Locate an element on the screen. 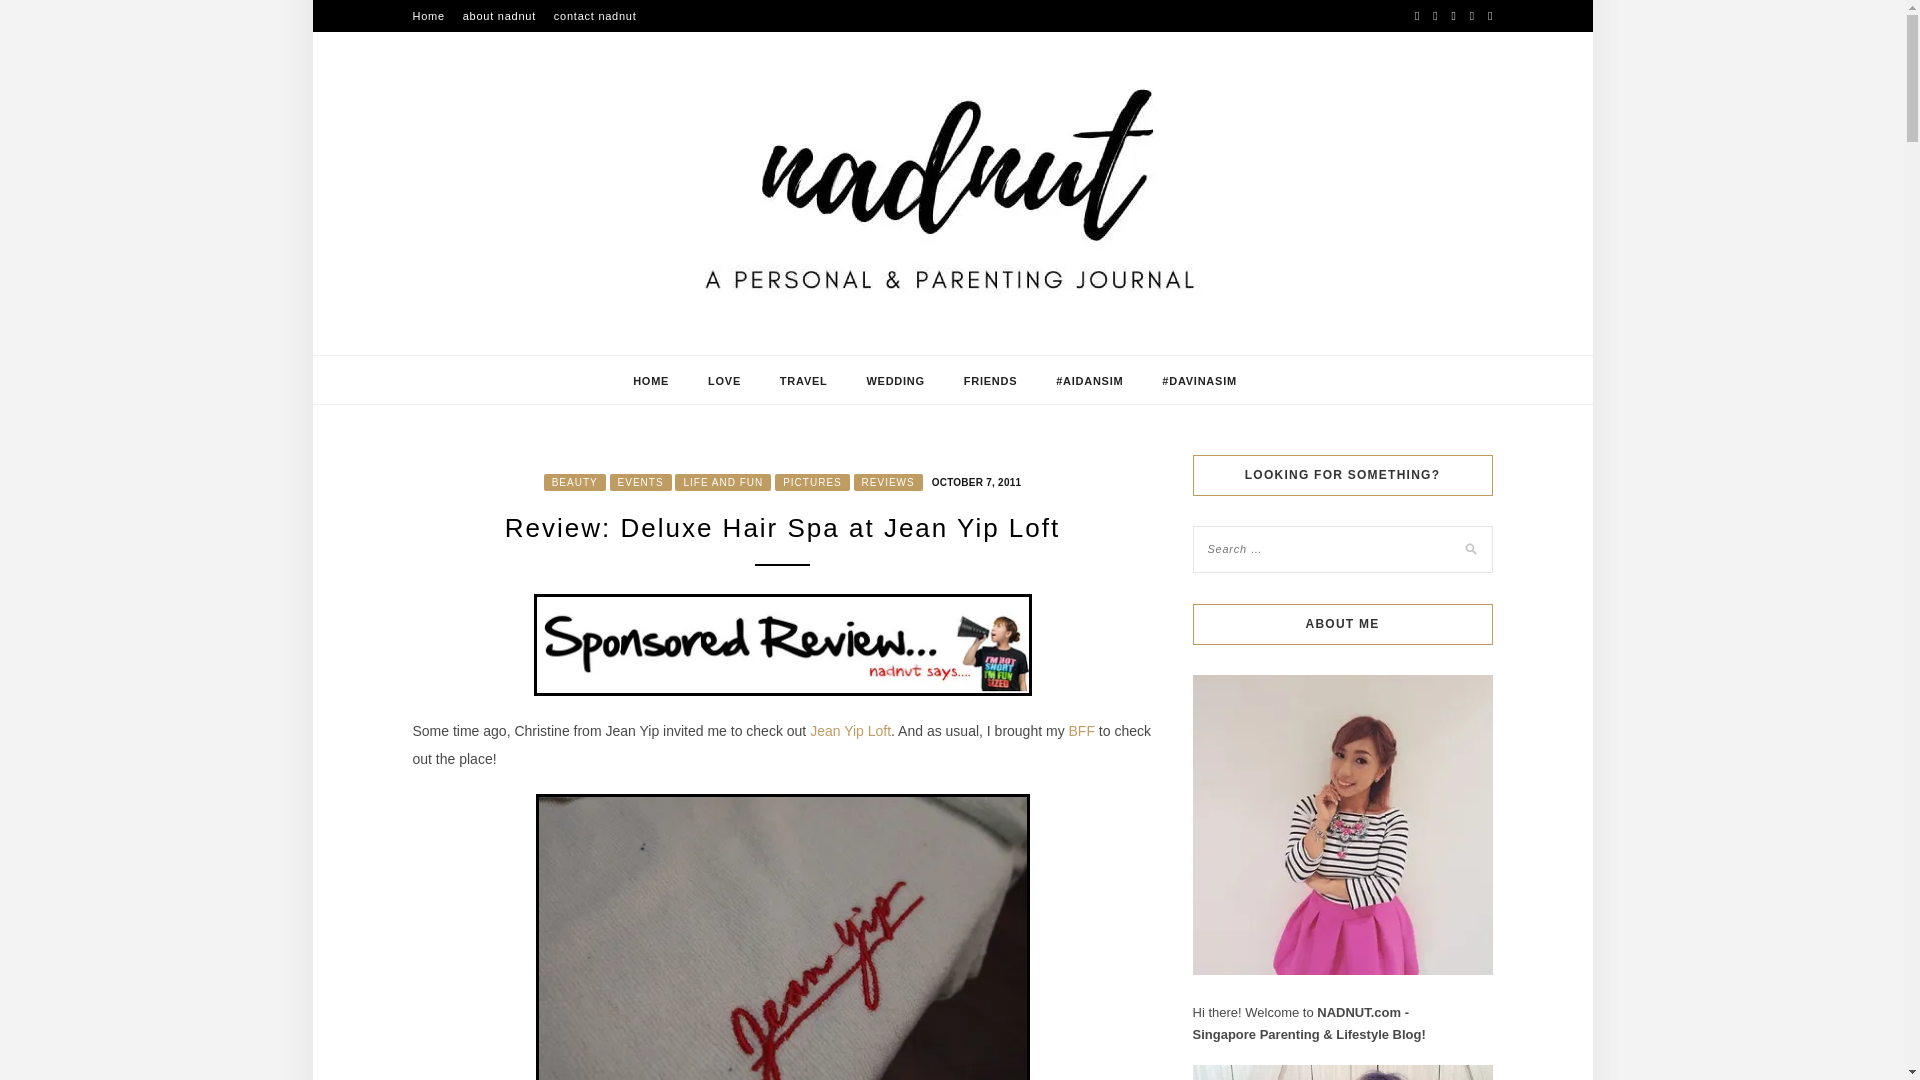 This screenshot has width=1920, height=1080. TRAVEL is located at coordinates (803, 381).